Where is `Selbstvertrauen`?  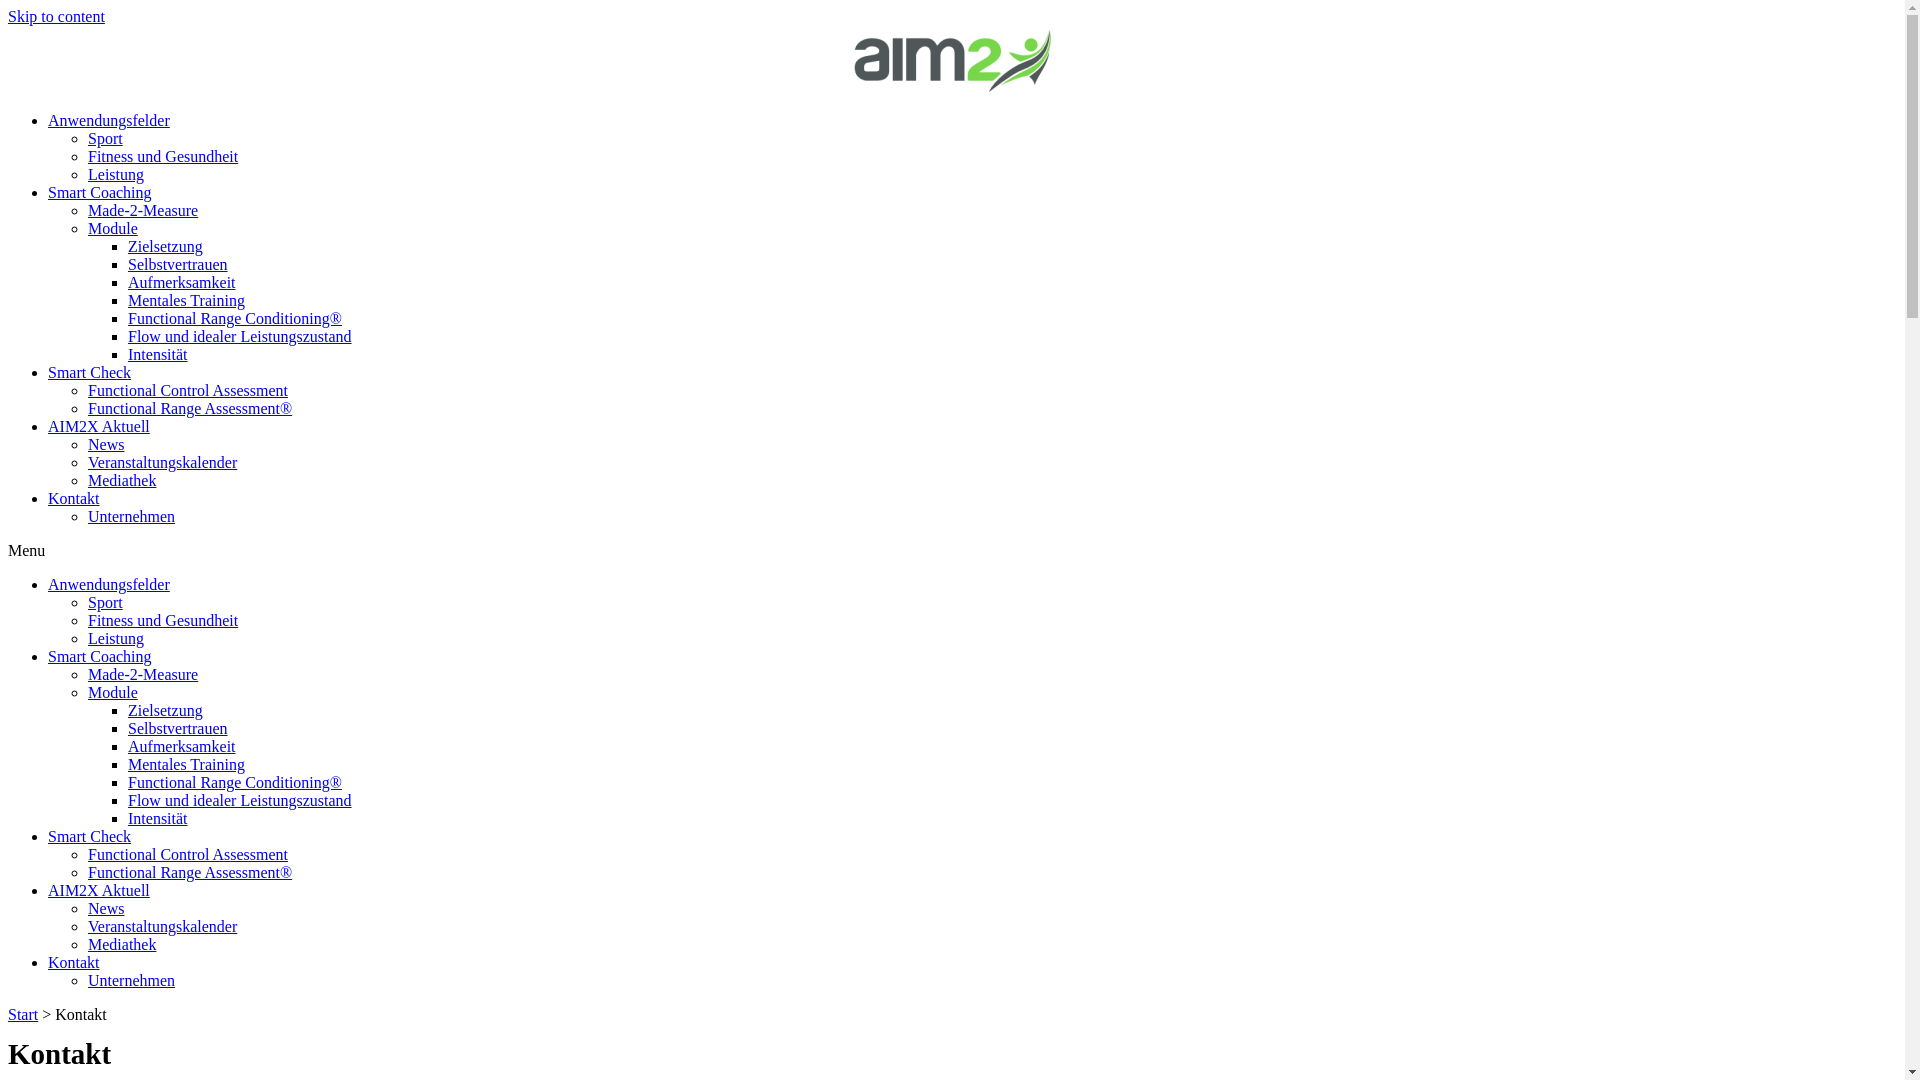
Selbstvertrauen is located at coordinates (178, 728).